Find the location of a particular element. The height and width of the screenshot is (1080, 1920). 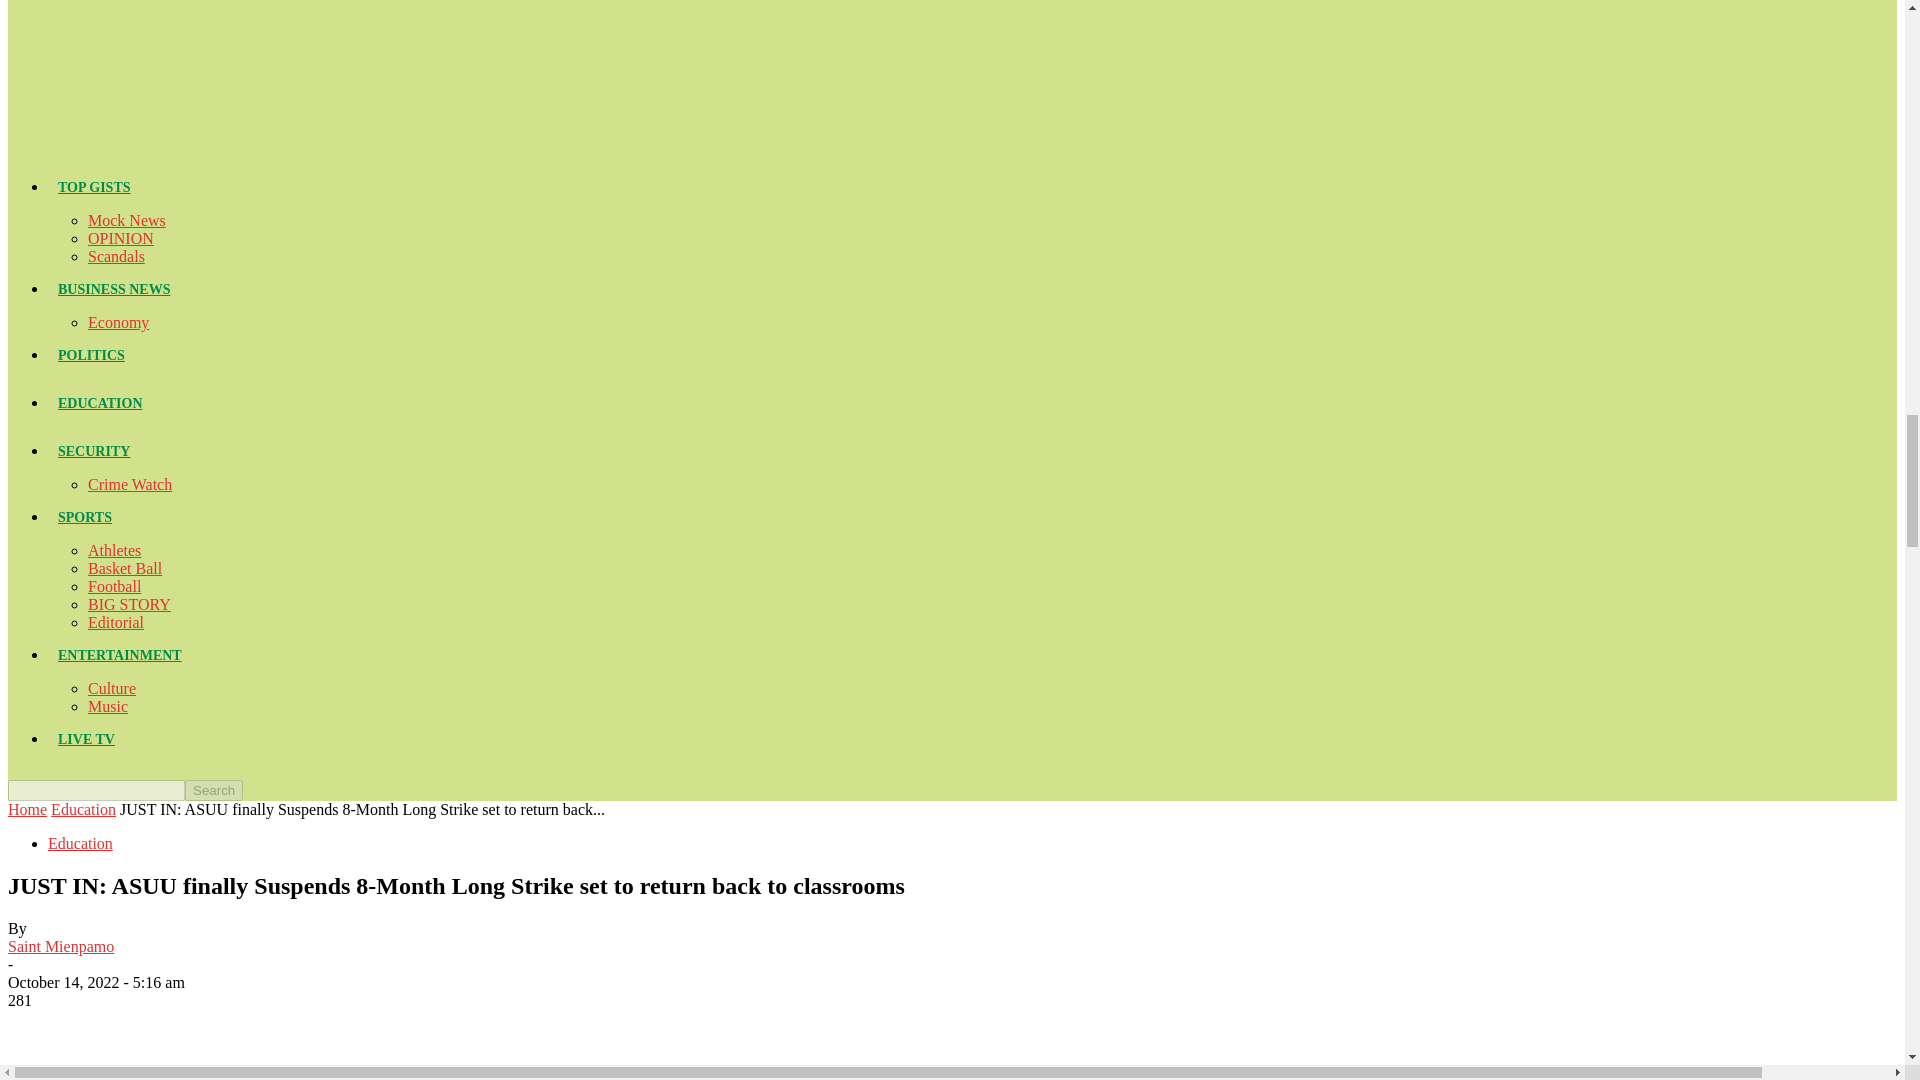

Search is located at coordinates (214, 790).